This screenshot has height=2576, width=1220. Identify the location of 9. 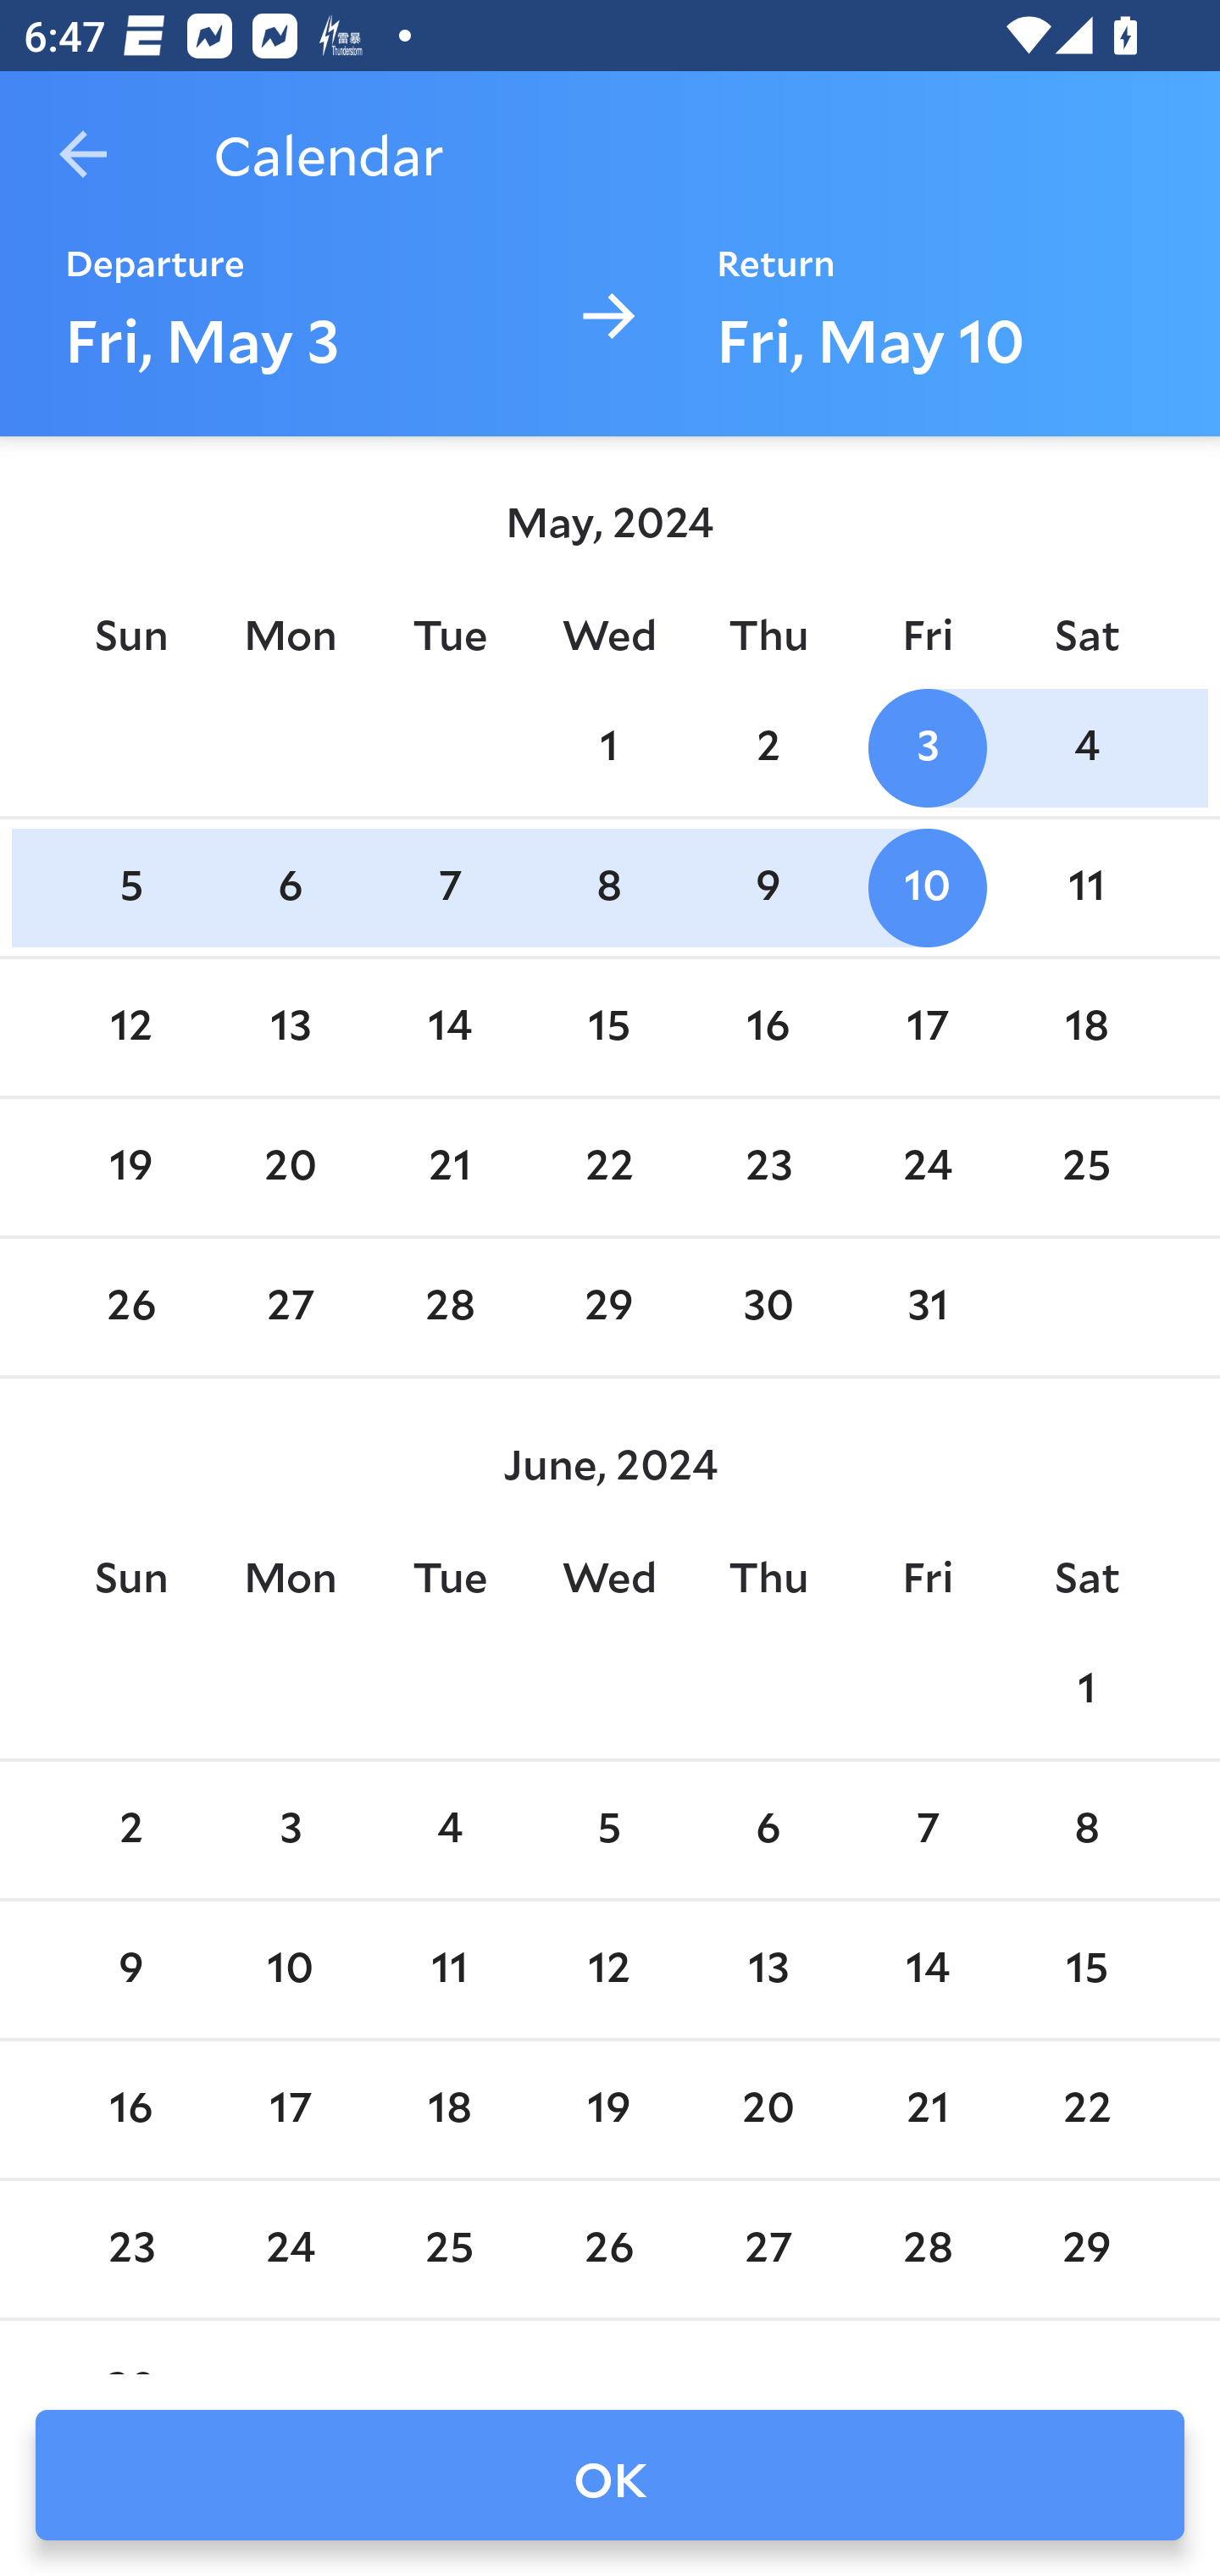
(130, 1970).